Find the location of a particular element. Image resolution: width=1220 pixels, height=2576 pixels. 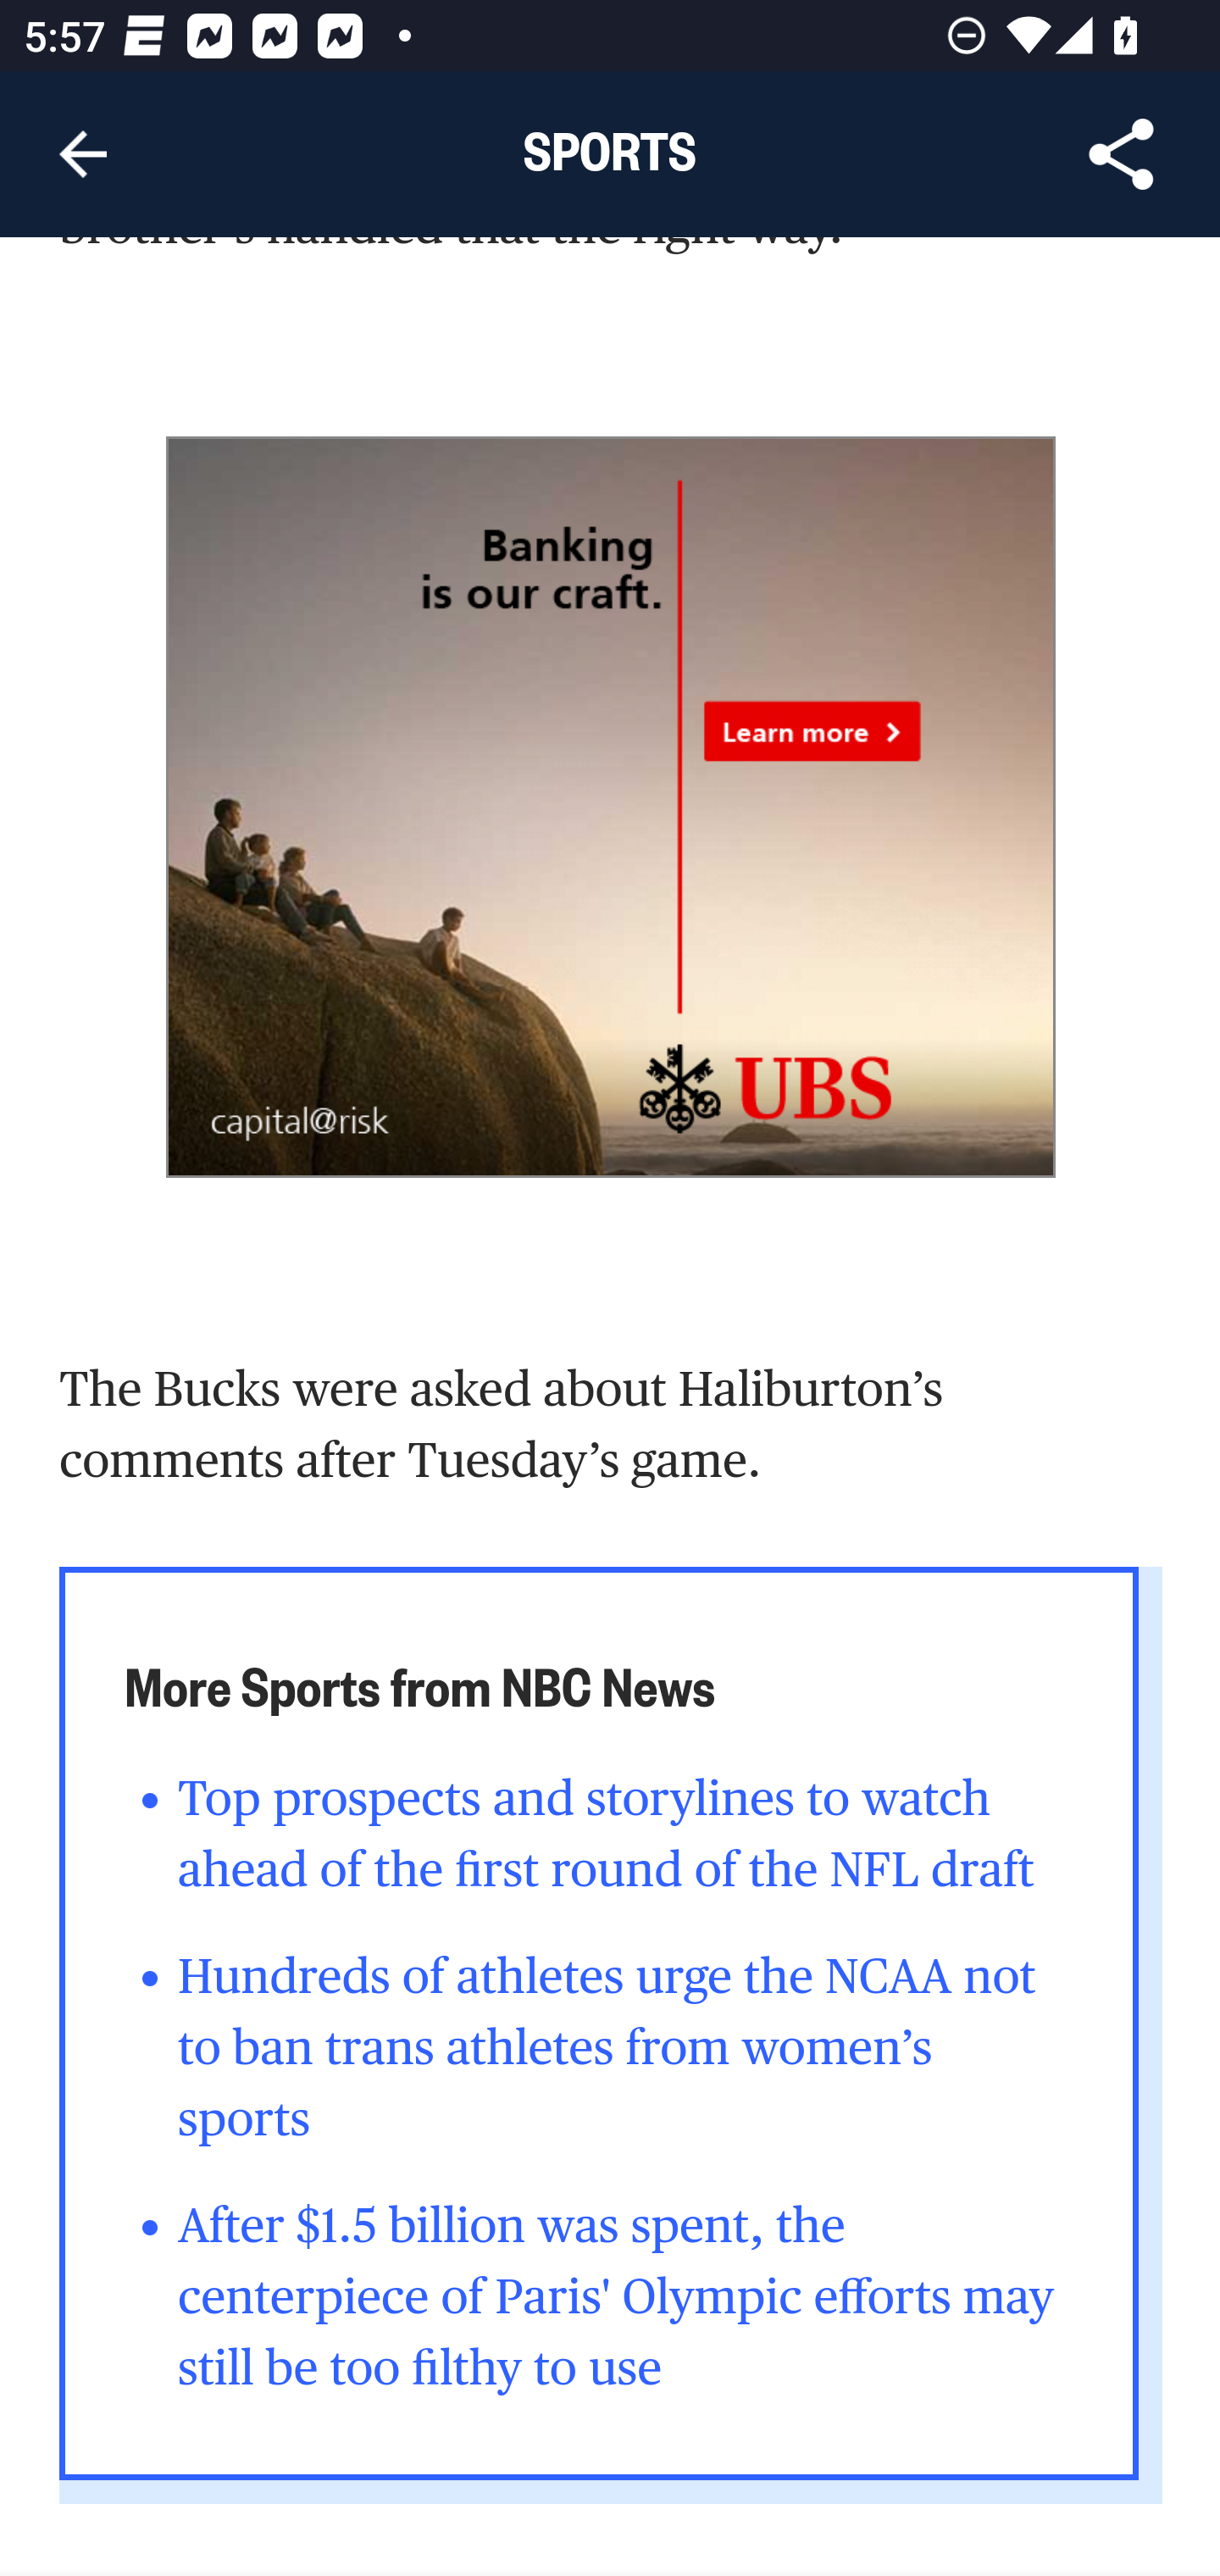

Navigate up is located at coordinates (83, 154).